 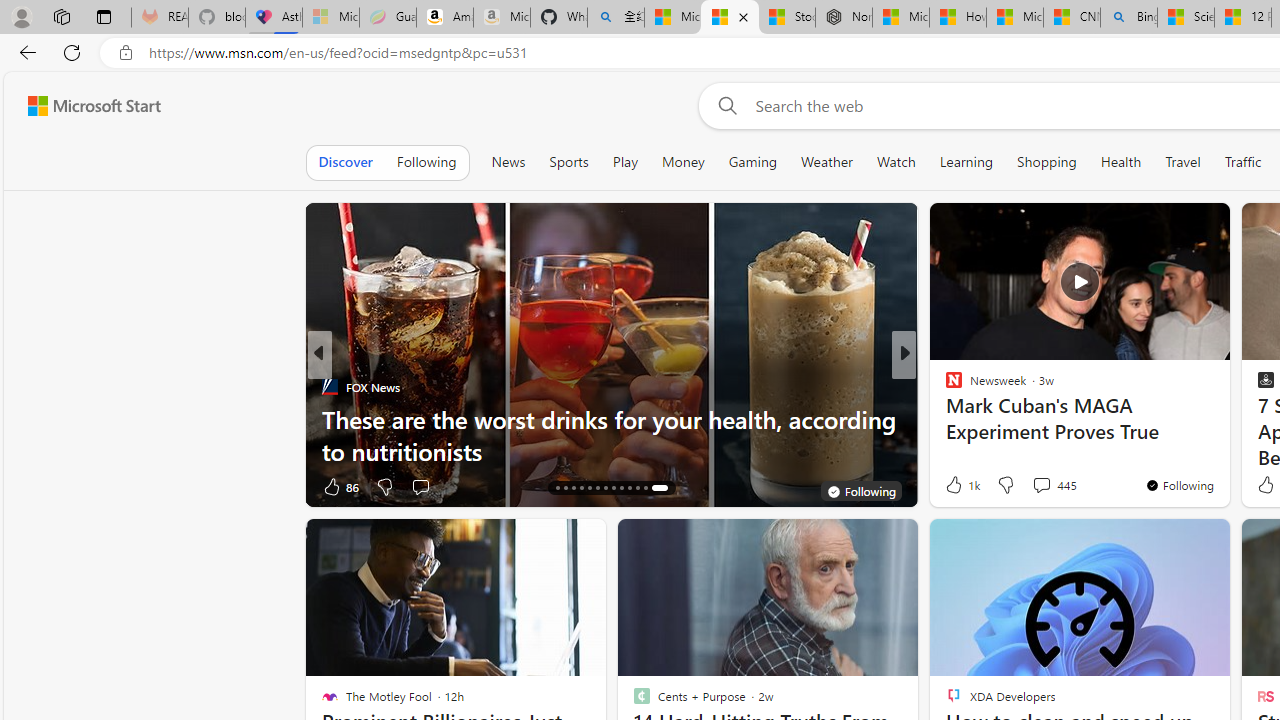 What do you see at coordinates (588, 488) in the screenshot?
I see `AutomationID: tab-18` at bounding box center [588, 488].